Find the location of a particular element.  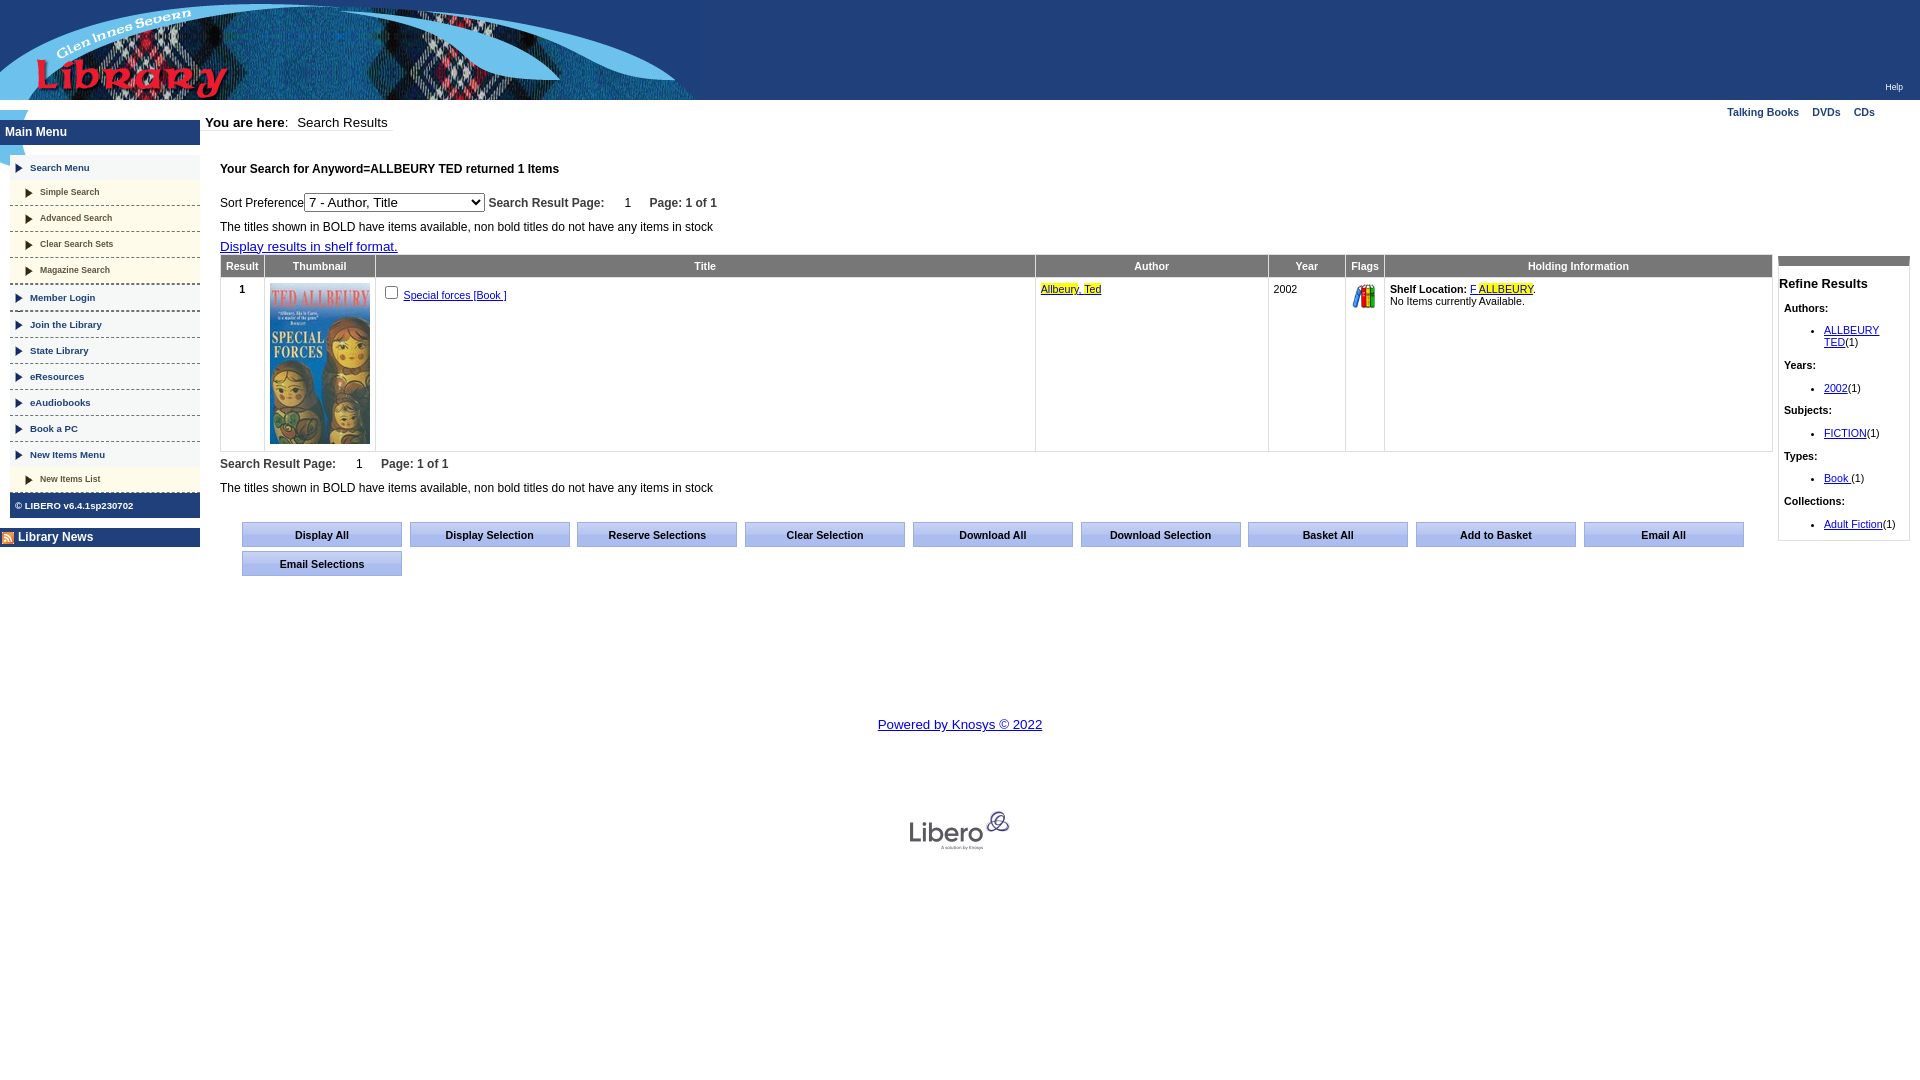

2002 is located at coordinates (1836, 388).